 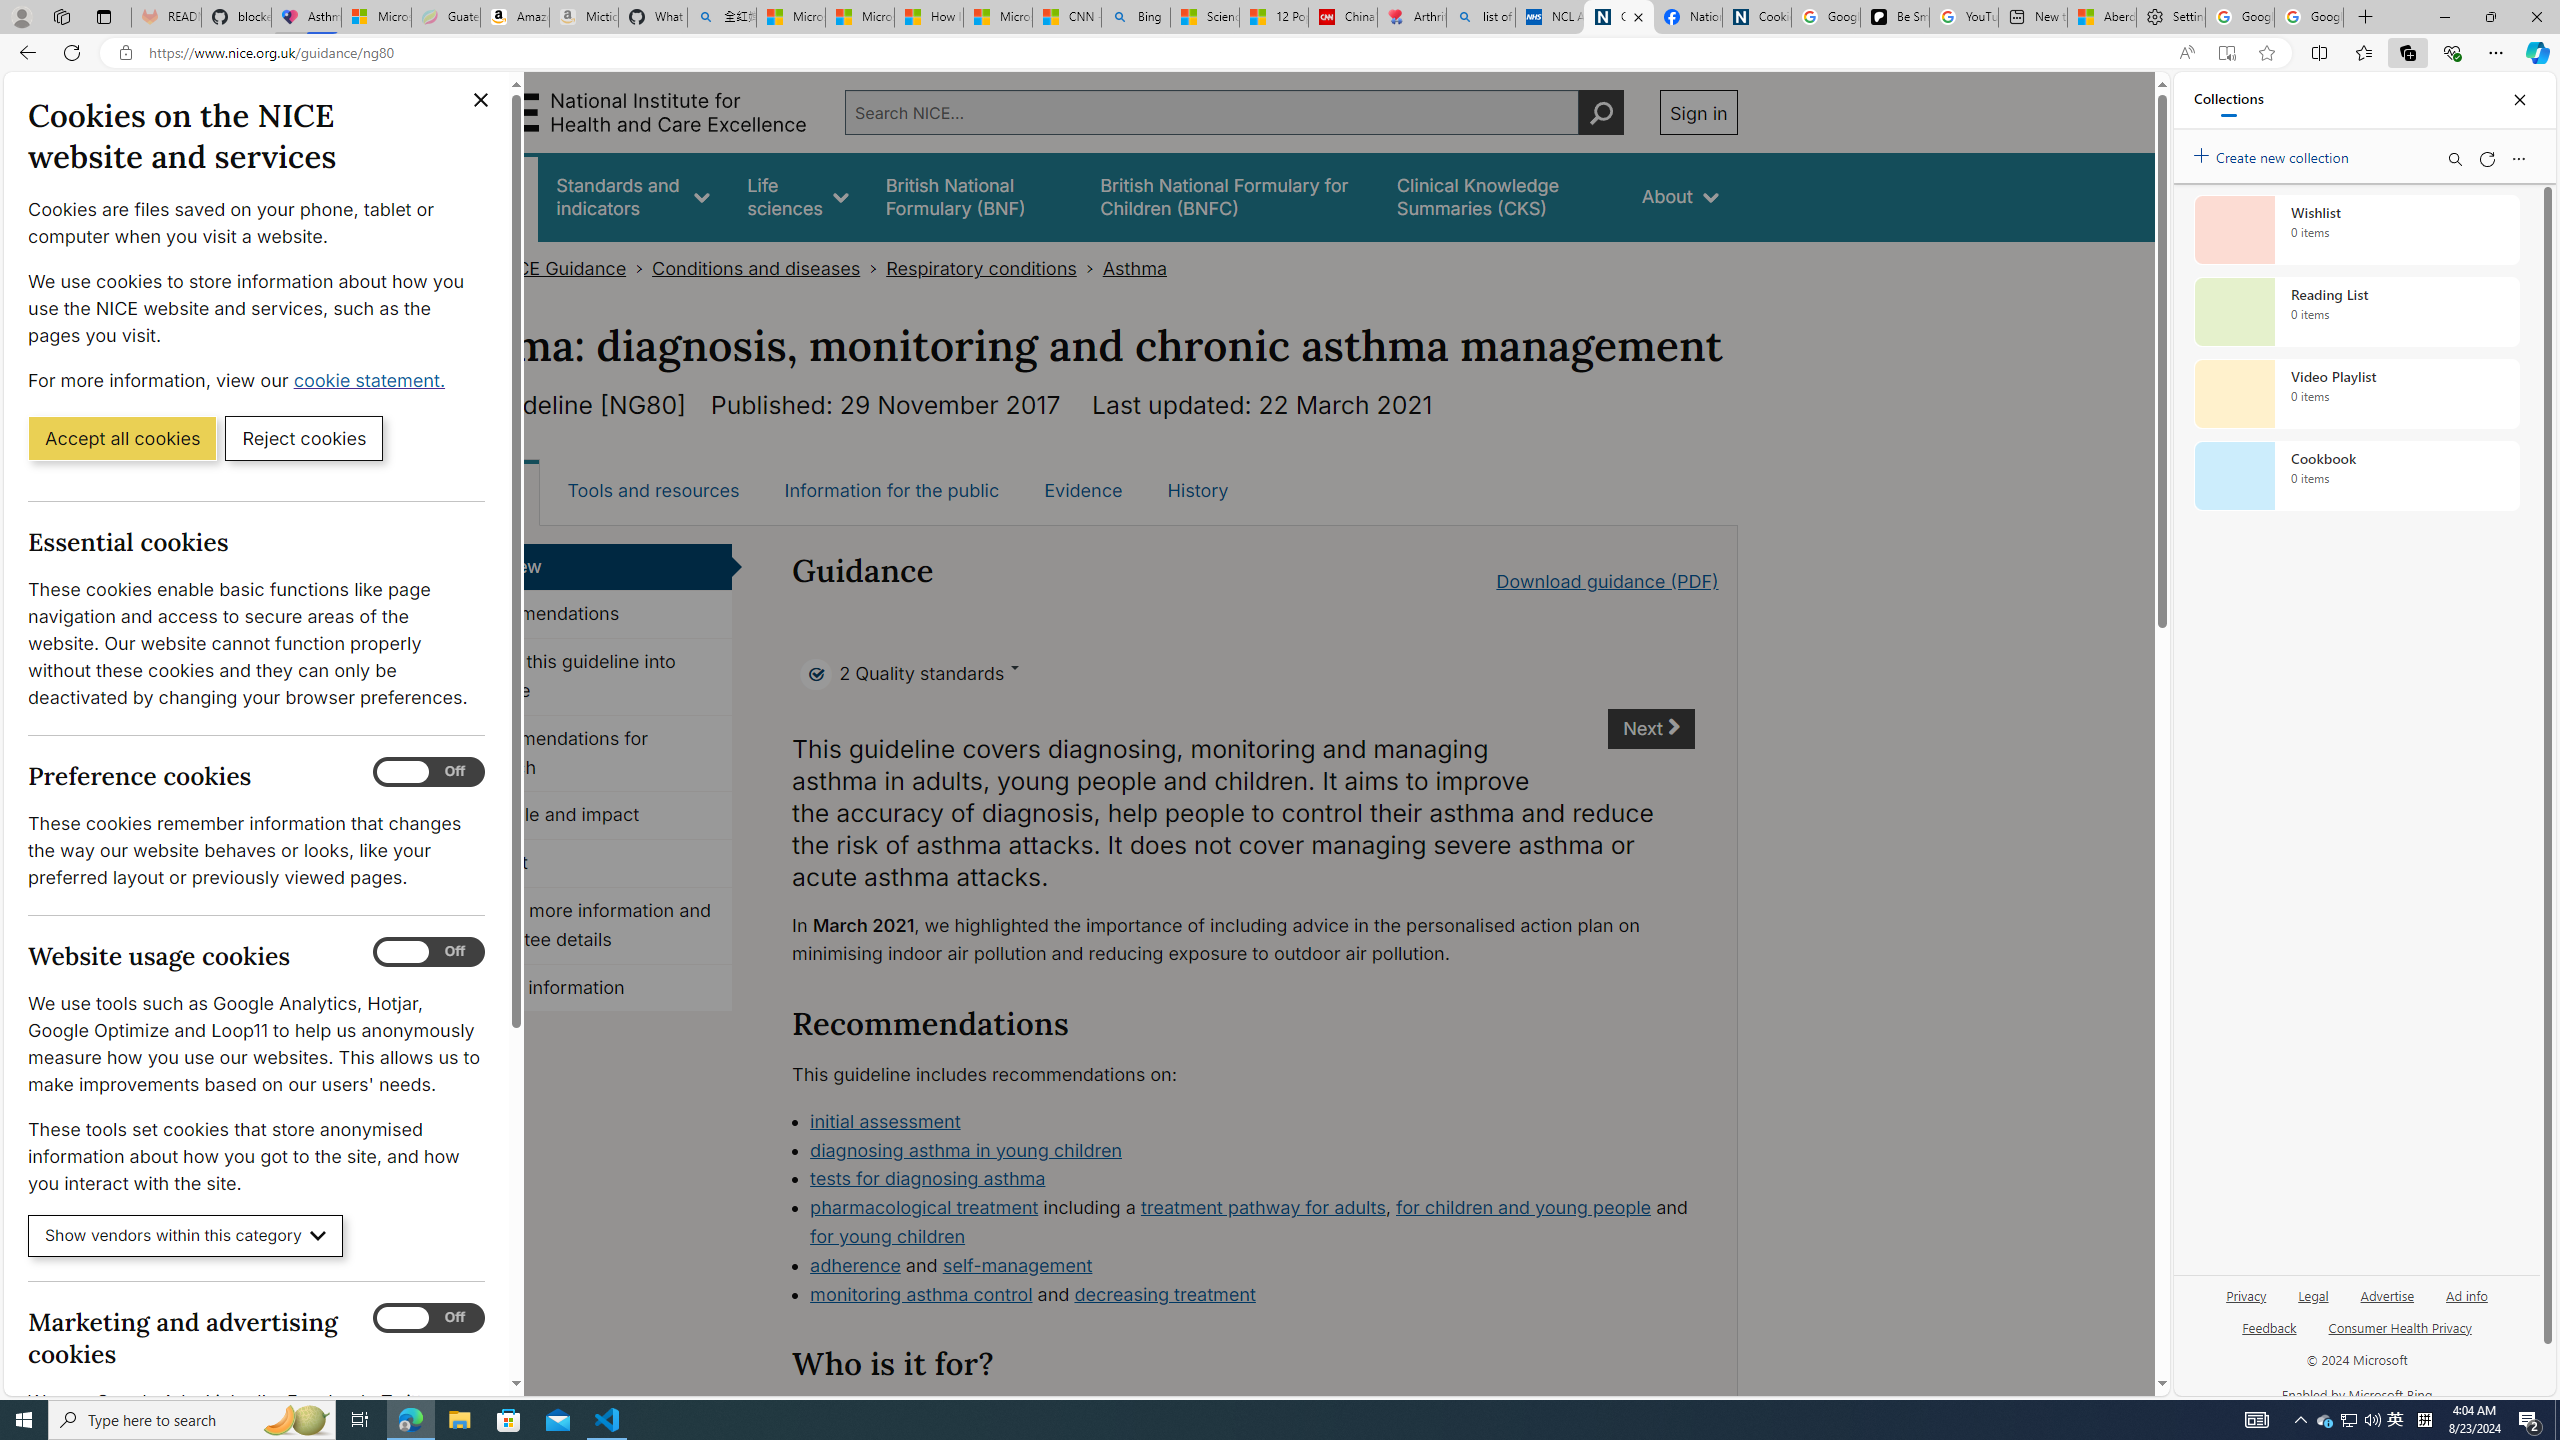 I want to click on Overview, so click(x=587, y=566).